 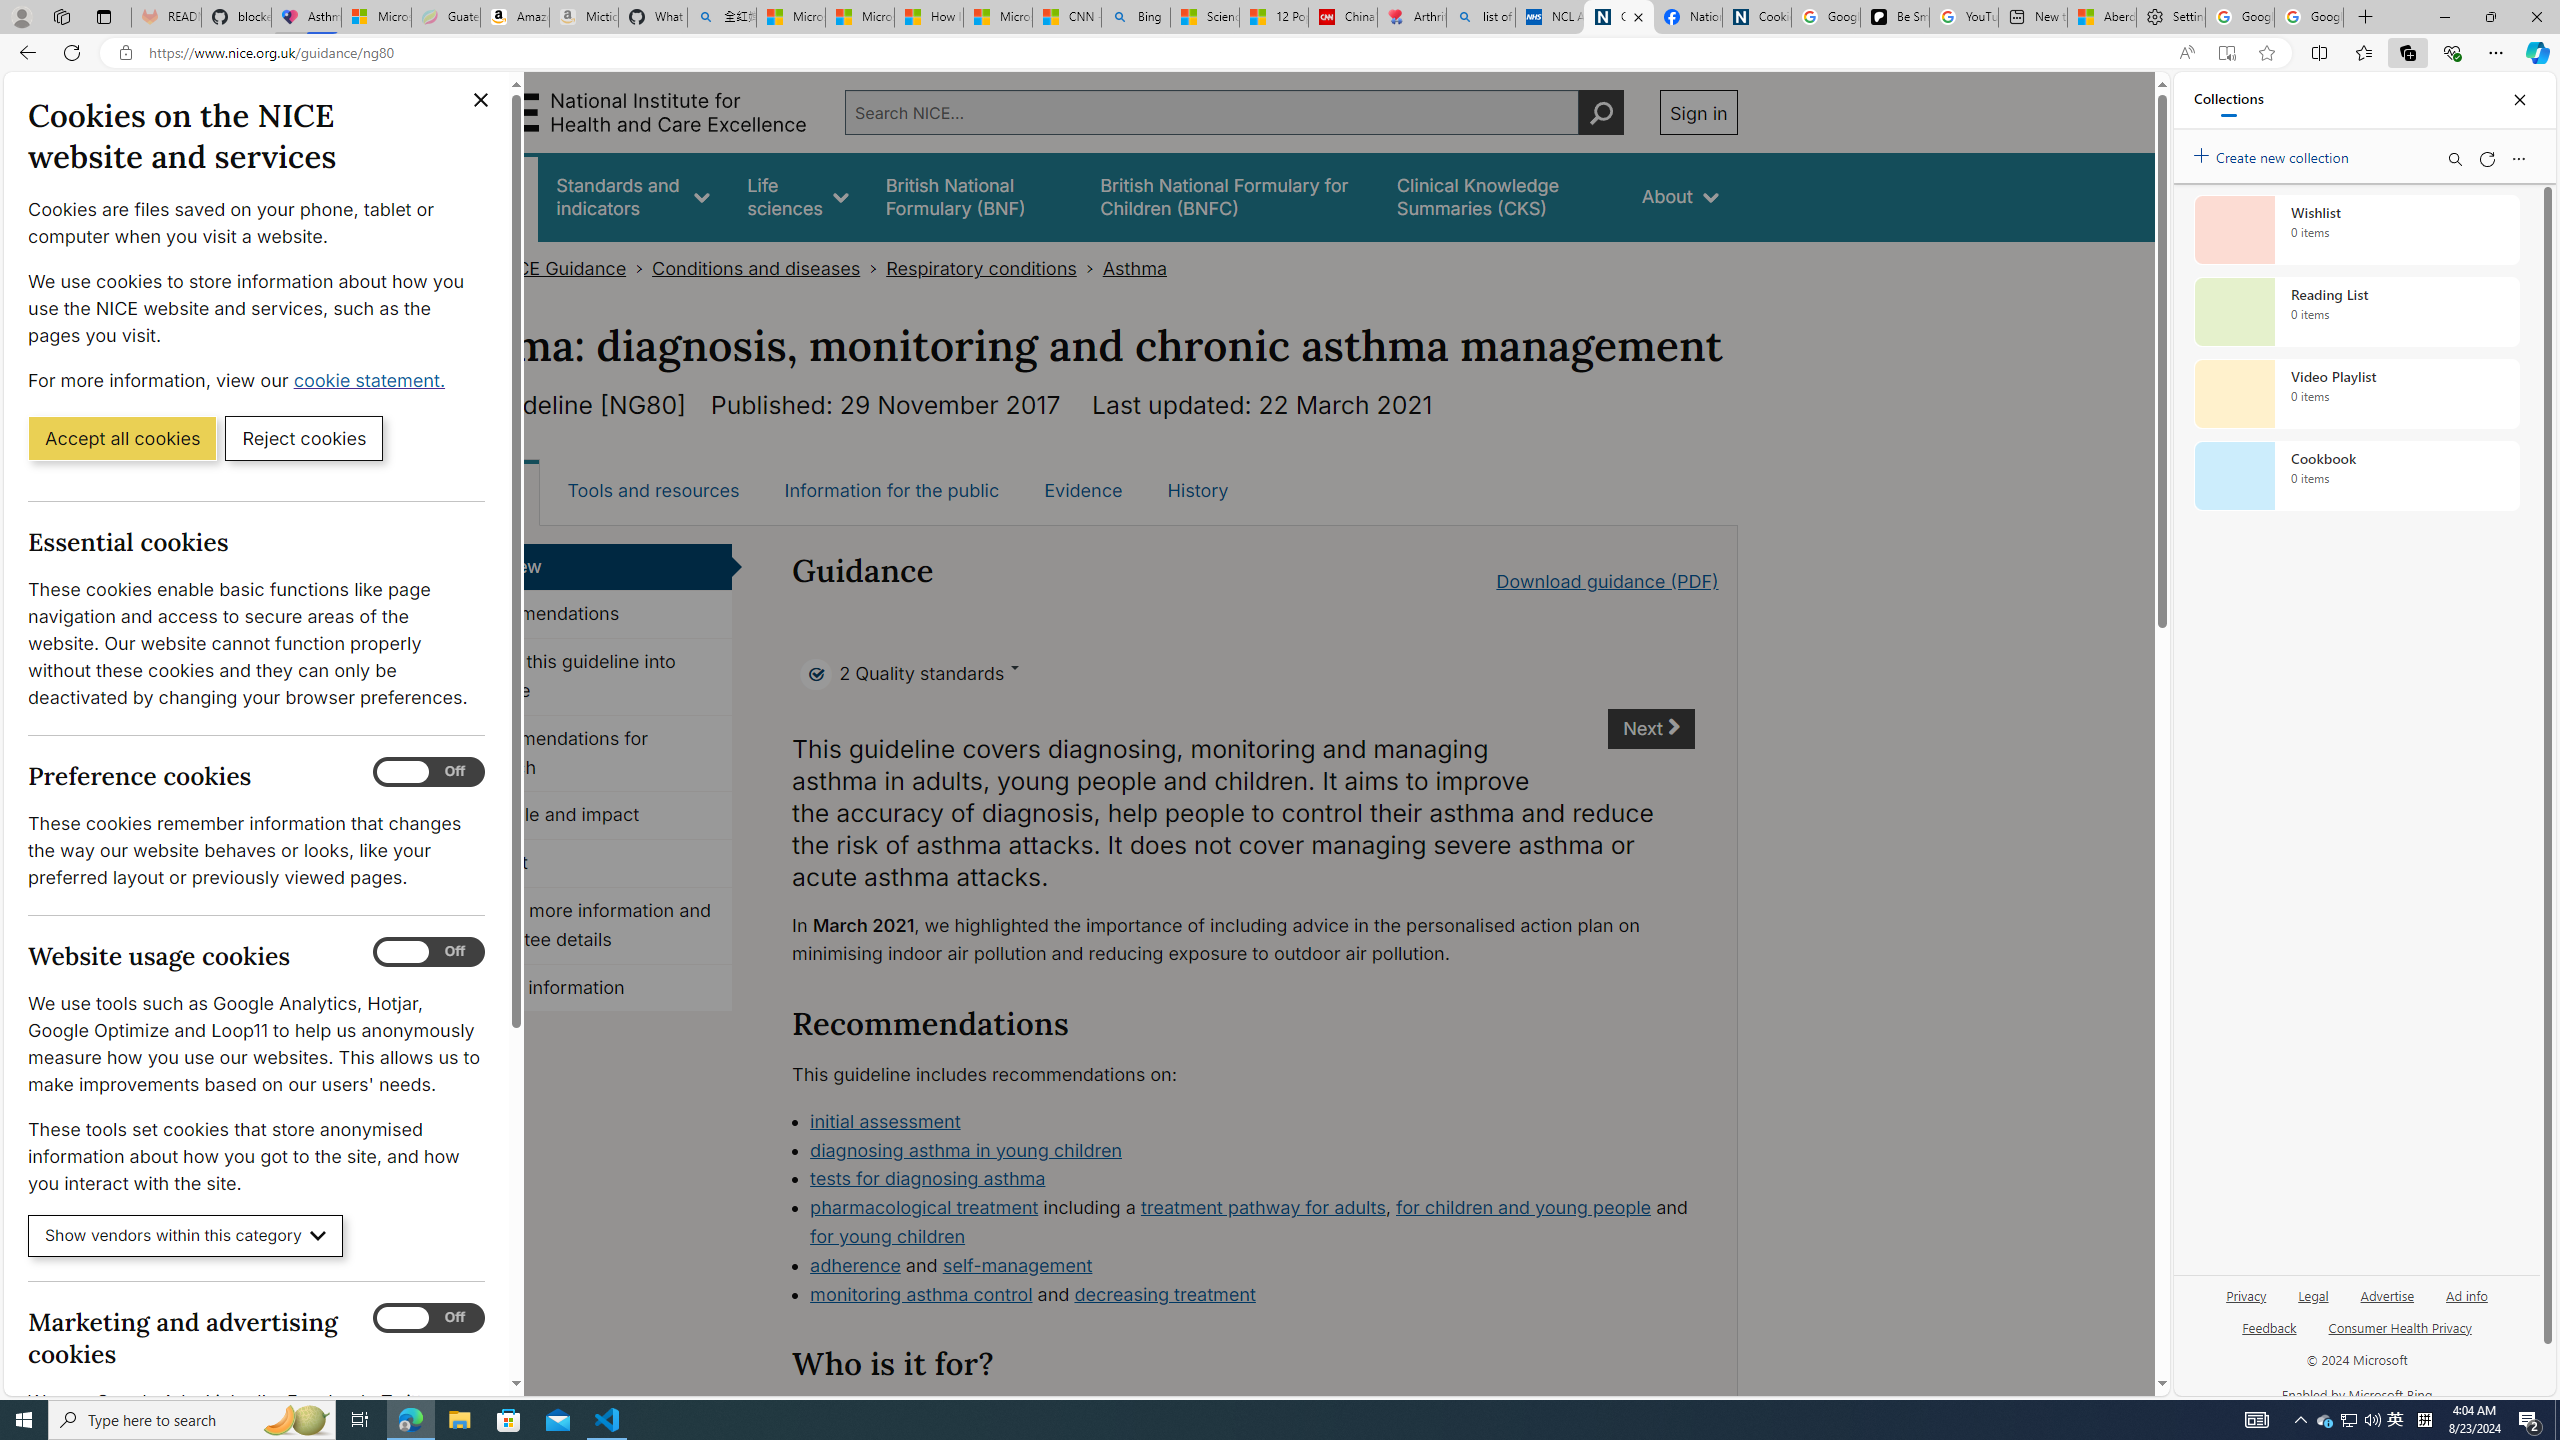 I want to click on Overview, so click(x=587, y=566).